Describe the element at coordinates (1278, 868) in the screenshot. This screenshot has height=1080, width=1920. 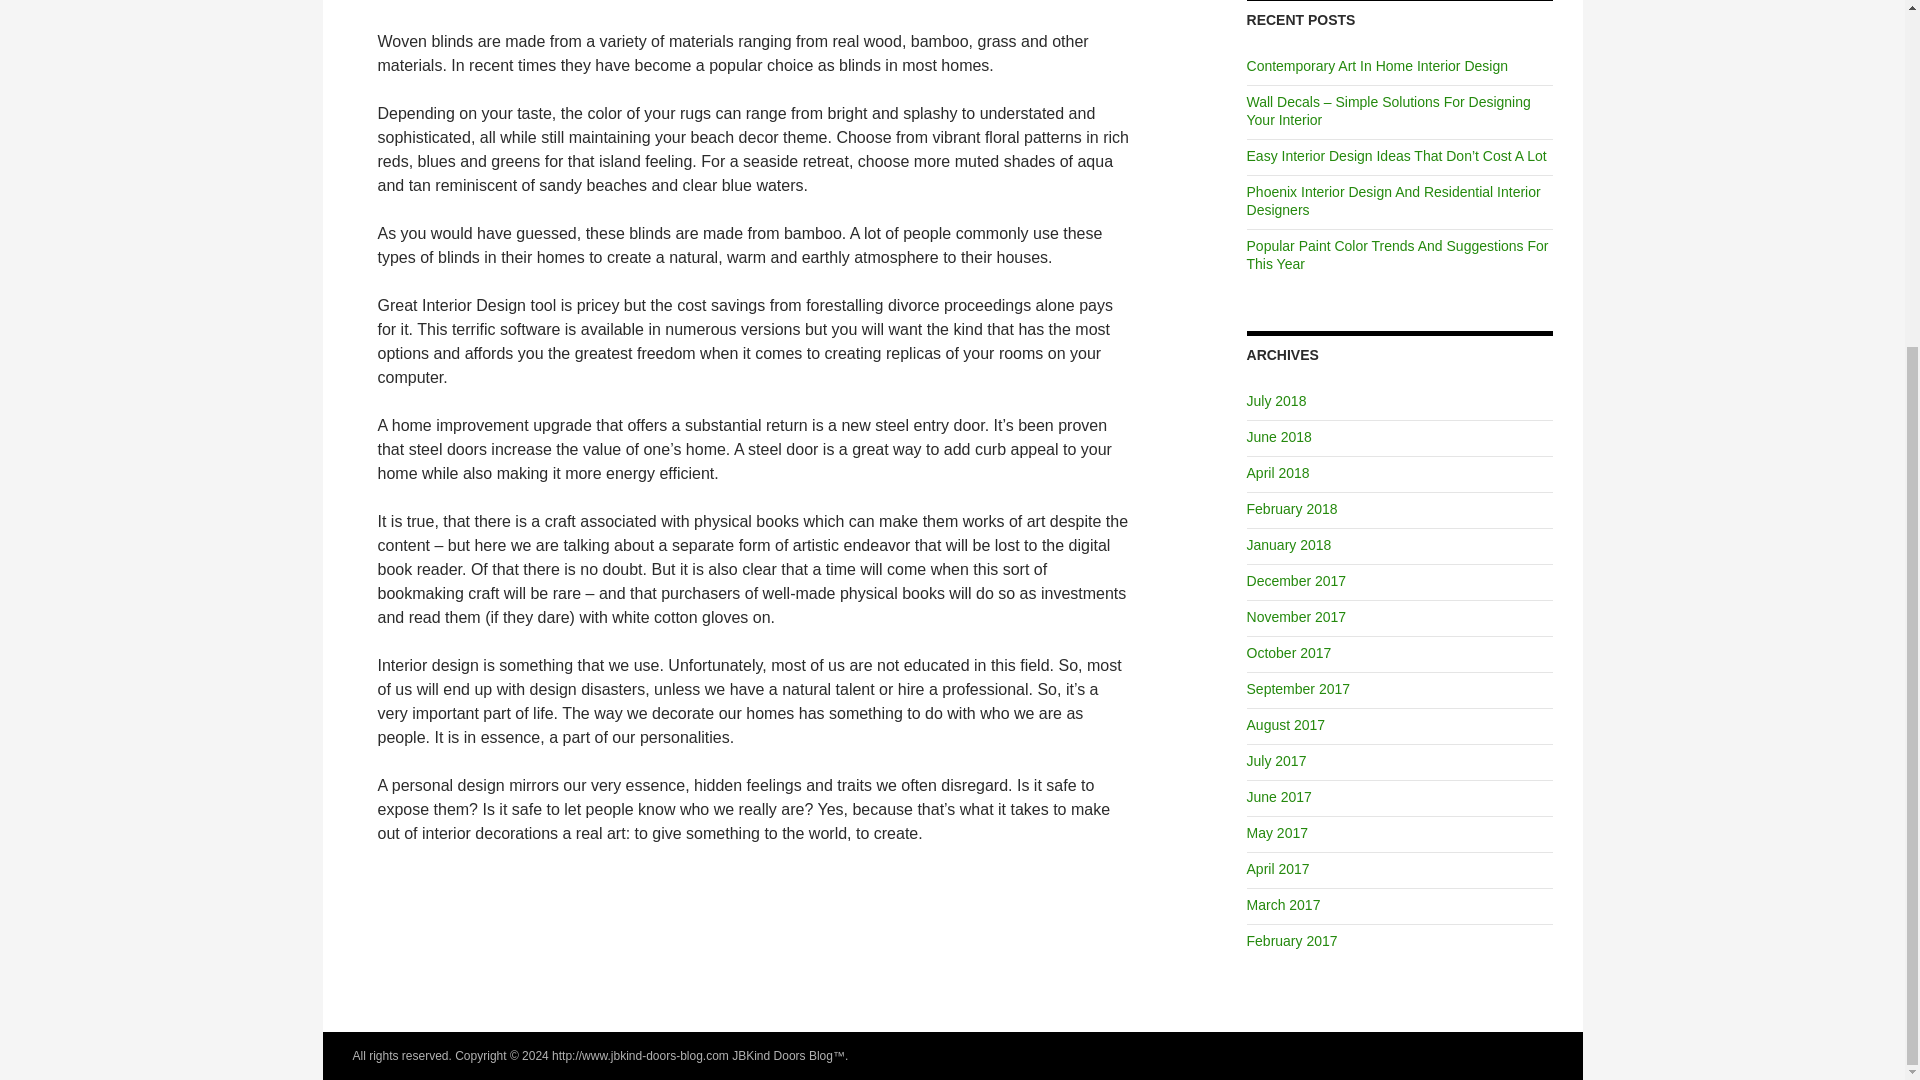
I see `April 2017` at that location.